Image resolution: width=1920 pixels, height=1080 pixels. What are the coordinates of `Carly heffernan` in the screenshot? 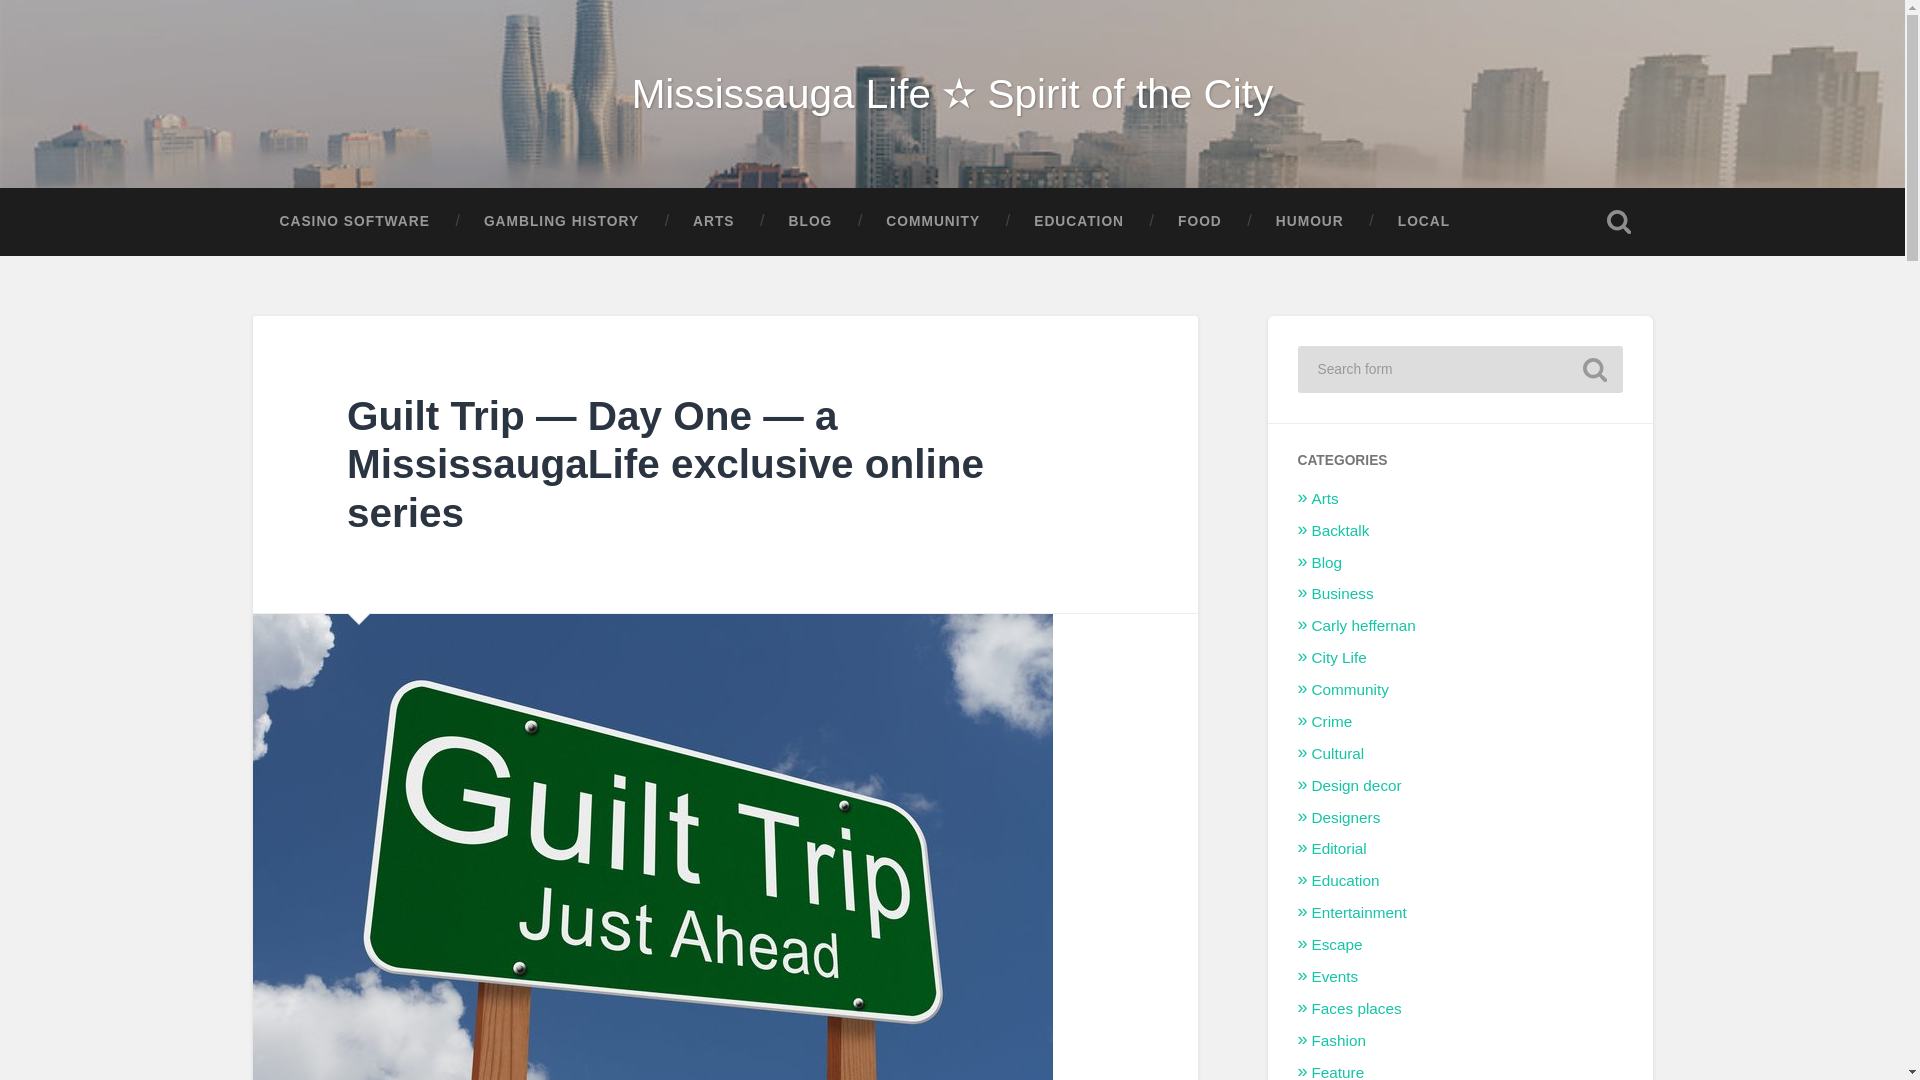 It's located at (1364, 624).